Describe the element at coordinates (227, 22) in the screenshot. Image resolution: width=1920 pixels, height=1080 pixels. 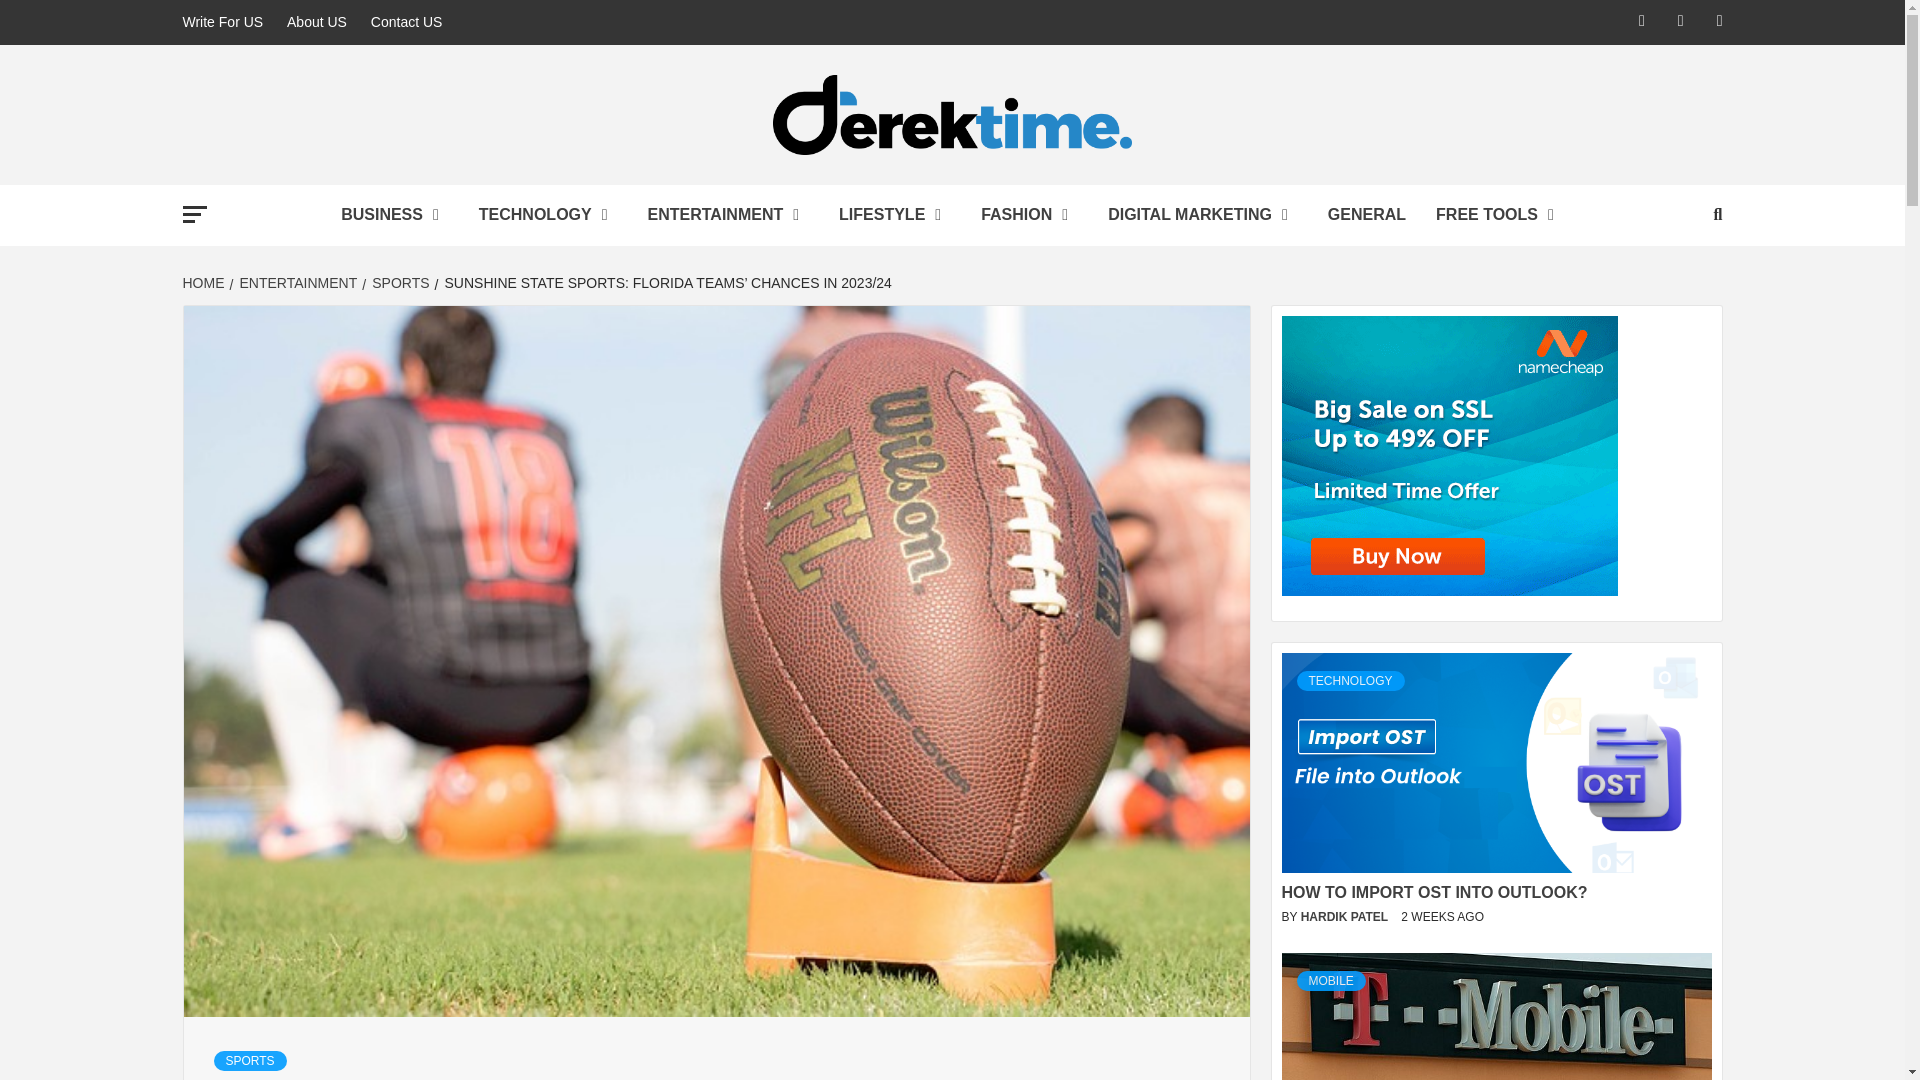
I see `Write For US` at that location.